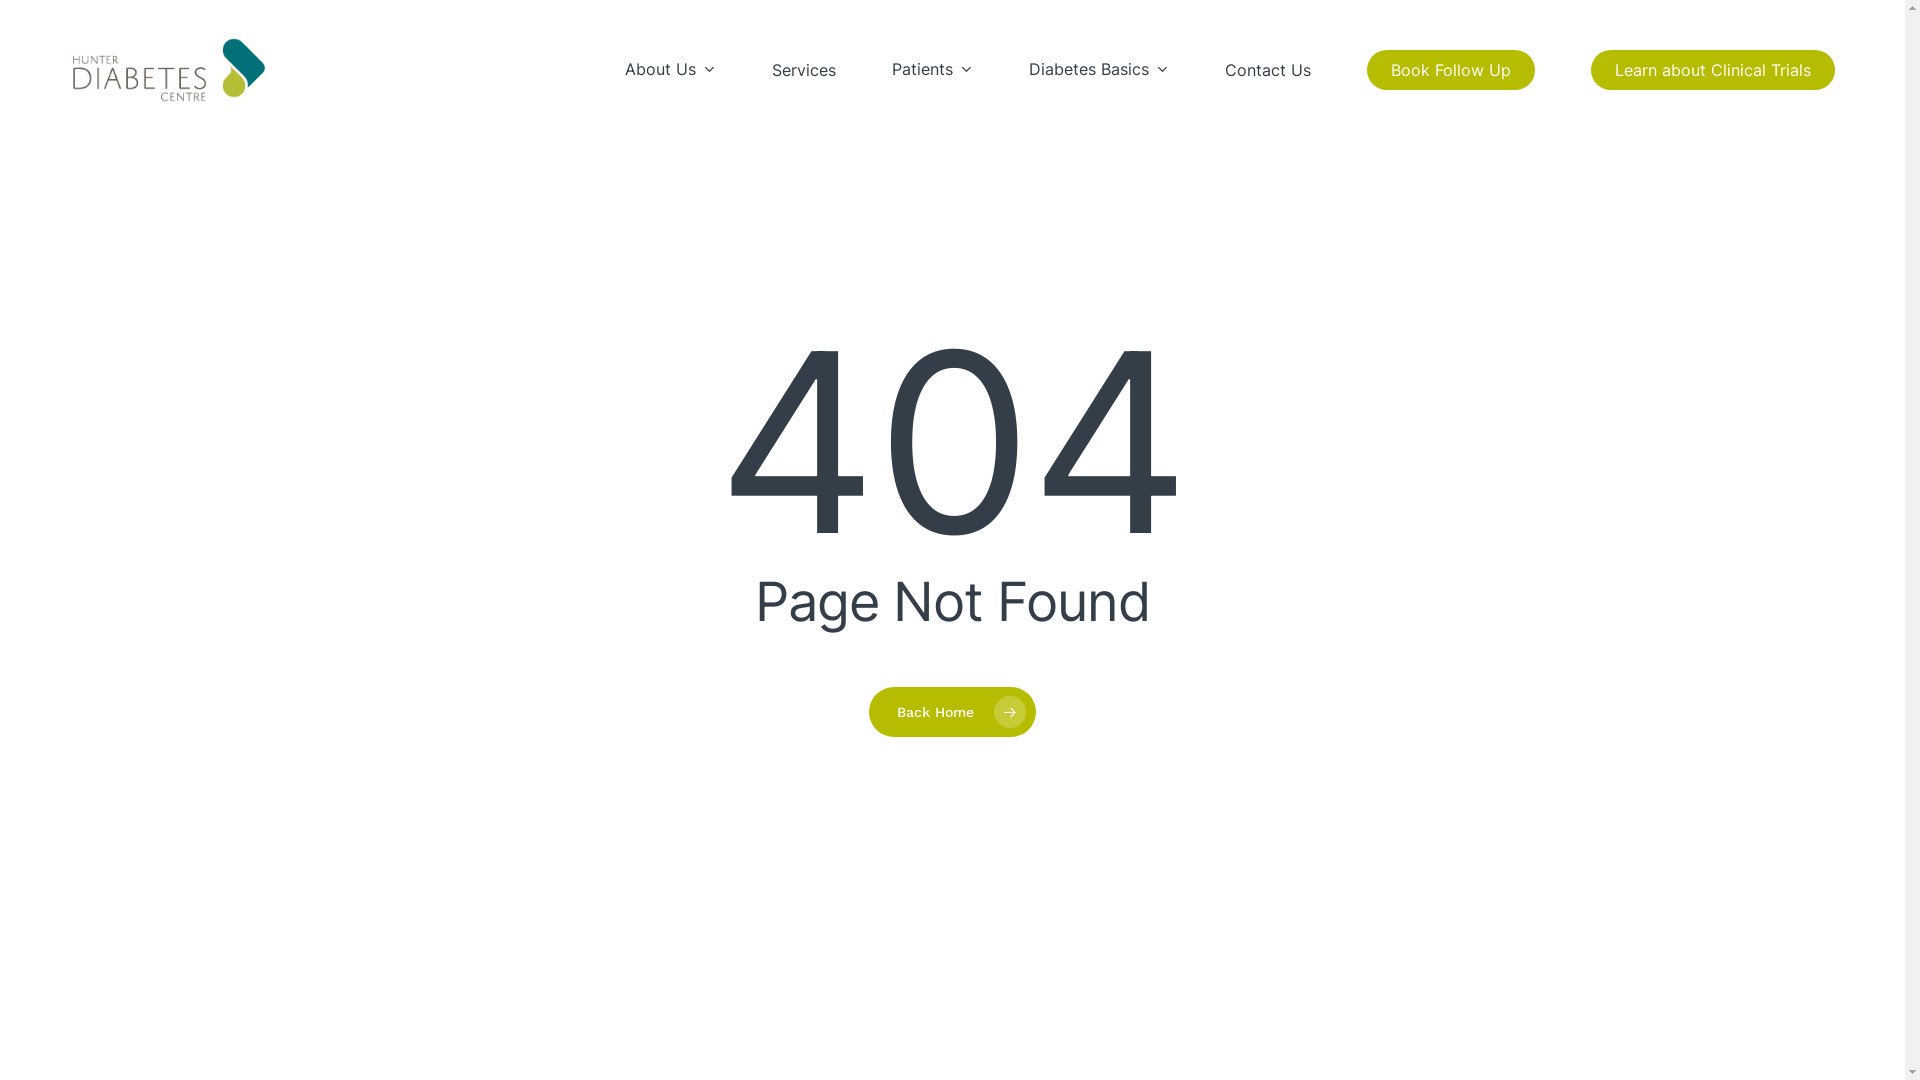  What do you see at coordinates (804, 70) in the screenshot?
I see `Services` at bounding box center [804, 70].